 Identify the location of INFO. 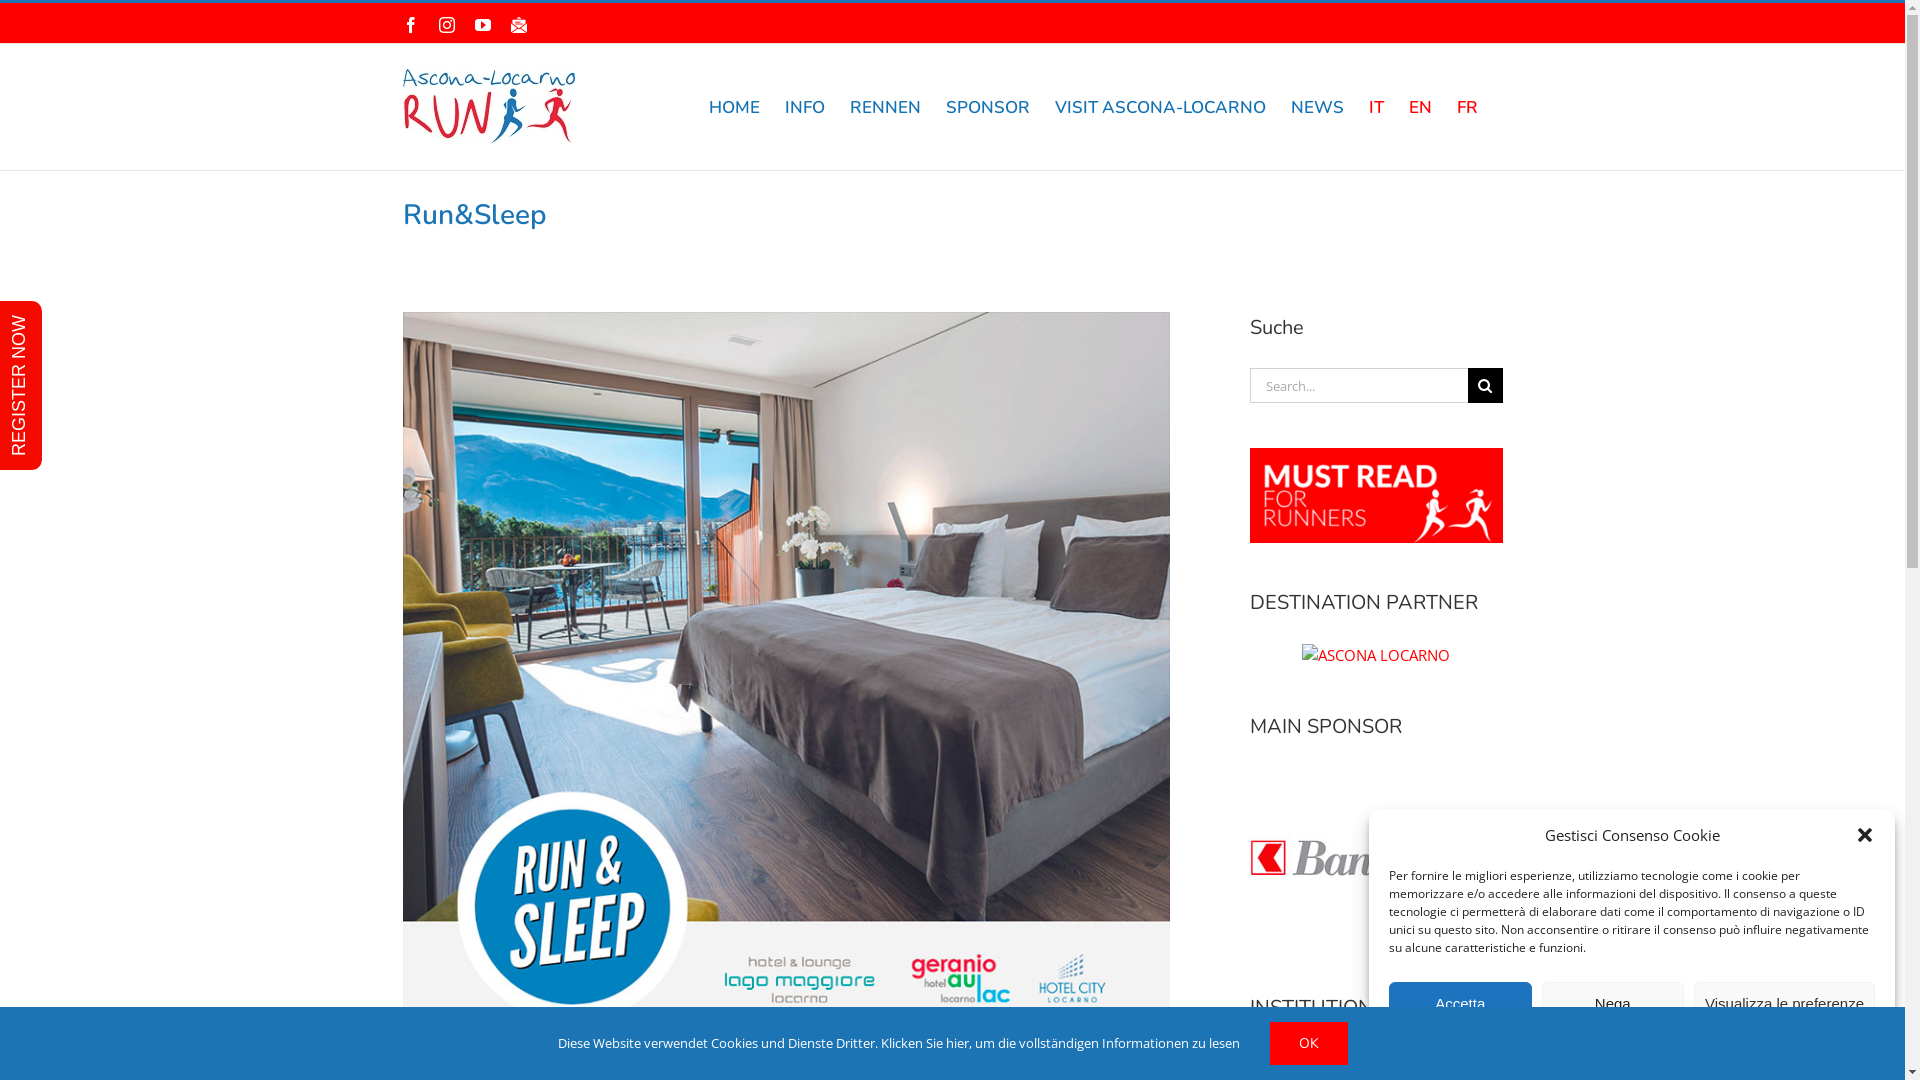
(804, 107).